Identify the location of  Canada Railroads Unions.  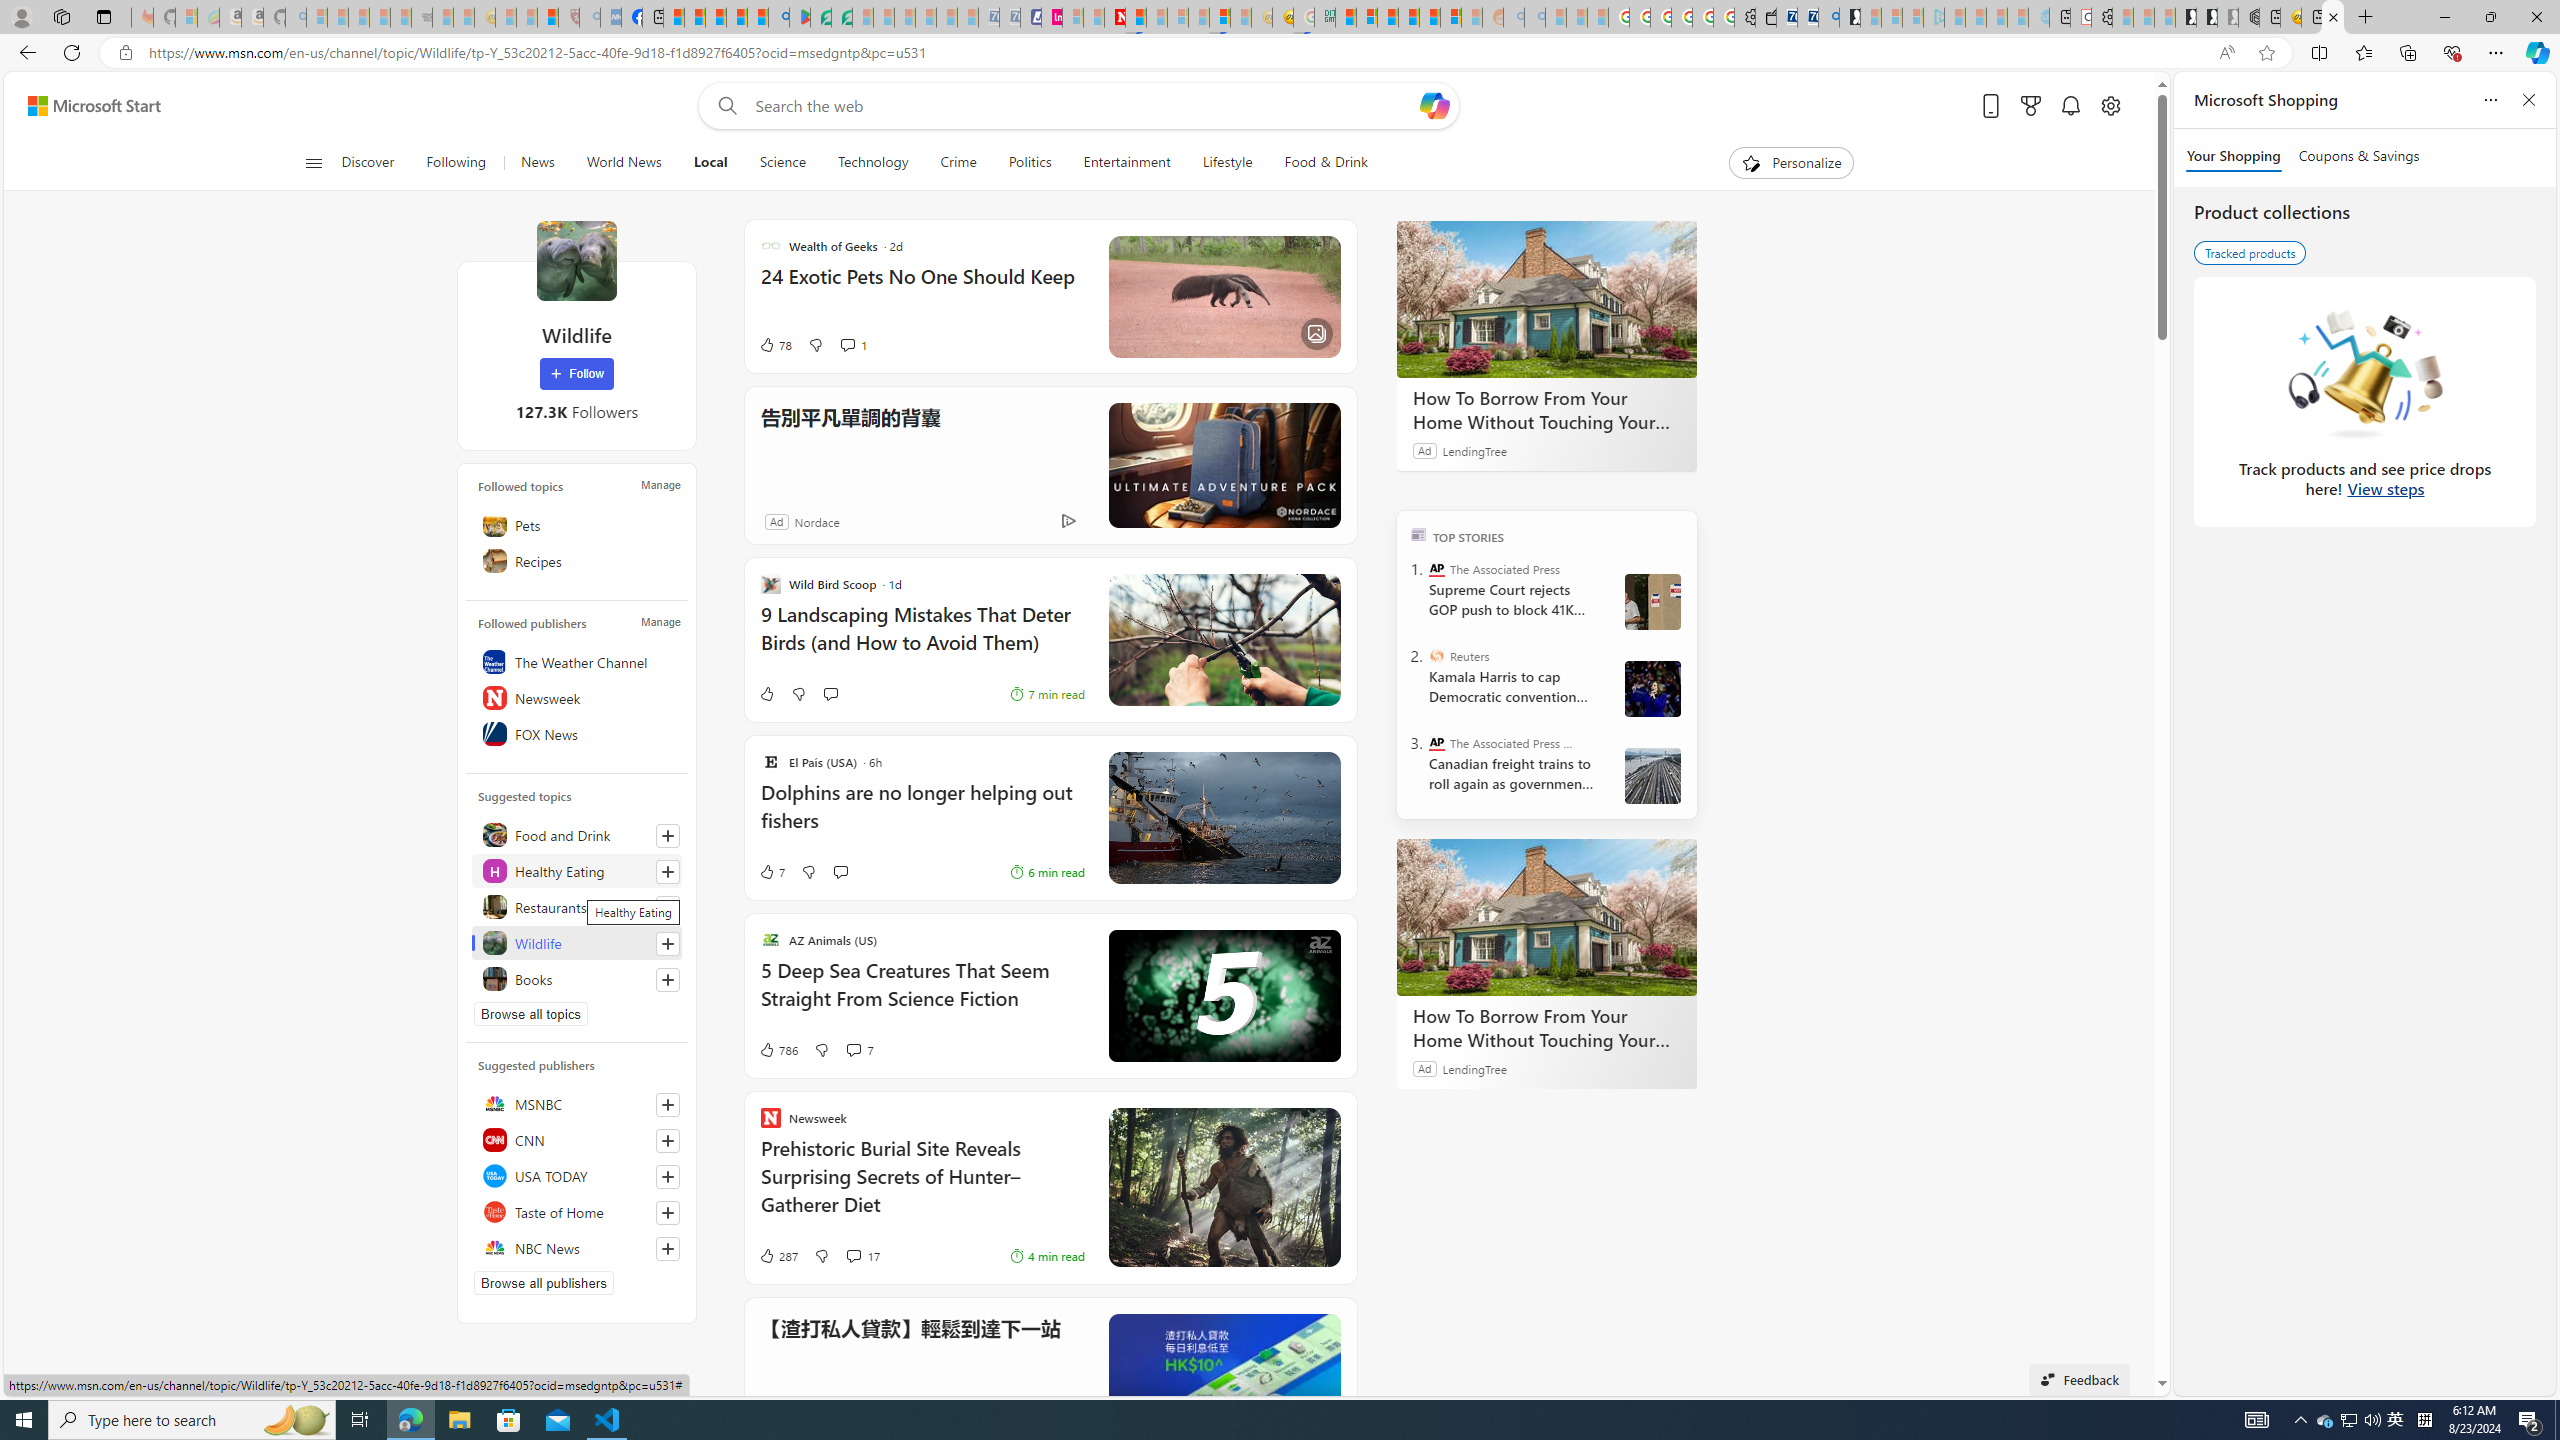
(1653, 775).